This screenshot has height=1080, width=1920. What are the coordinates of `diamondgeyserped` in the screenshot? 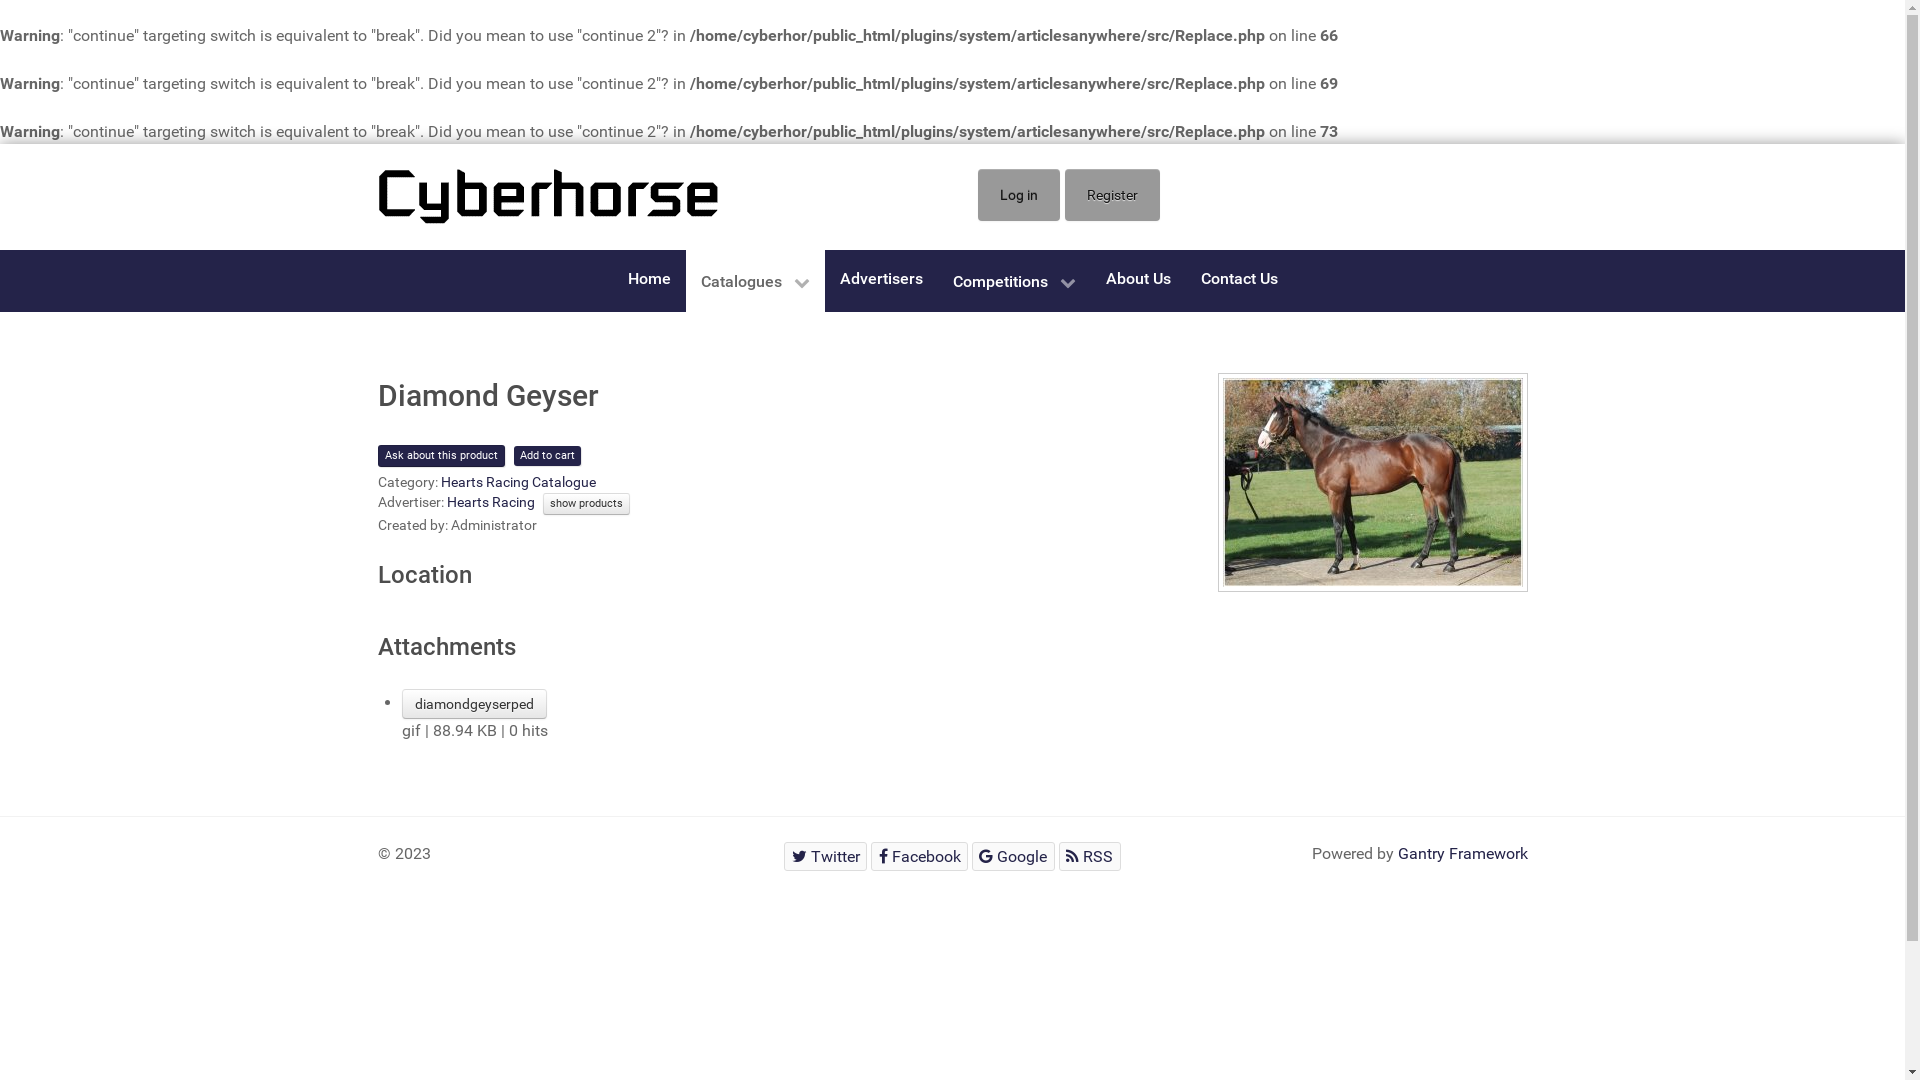 It's located at (474, 704).